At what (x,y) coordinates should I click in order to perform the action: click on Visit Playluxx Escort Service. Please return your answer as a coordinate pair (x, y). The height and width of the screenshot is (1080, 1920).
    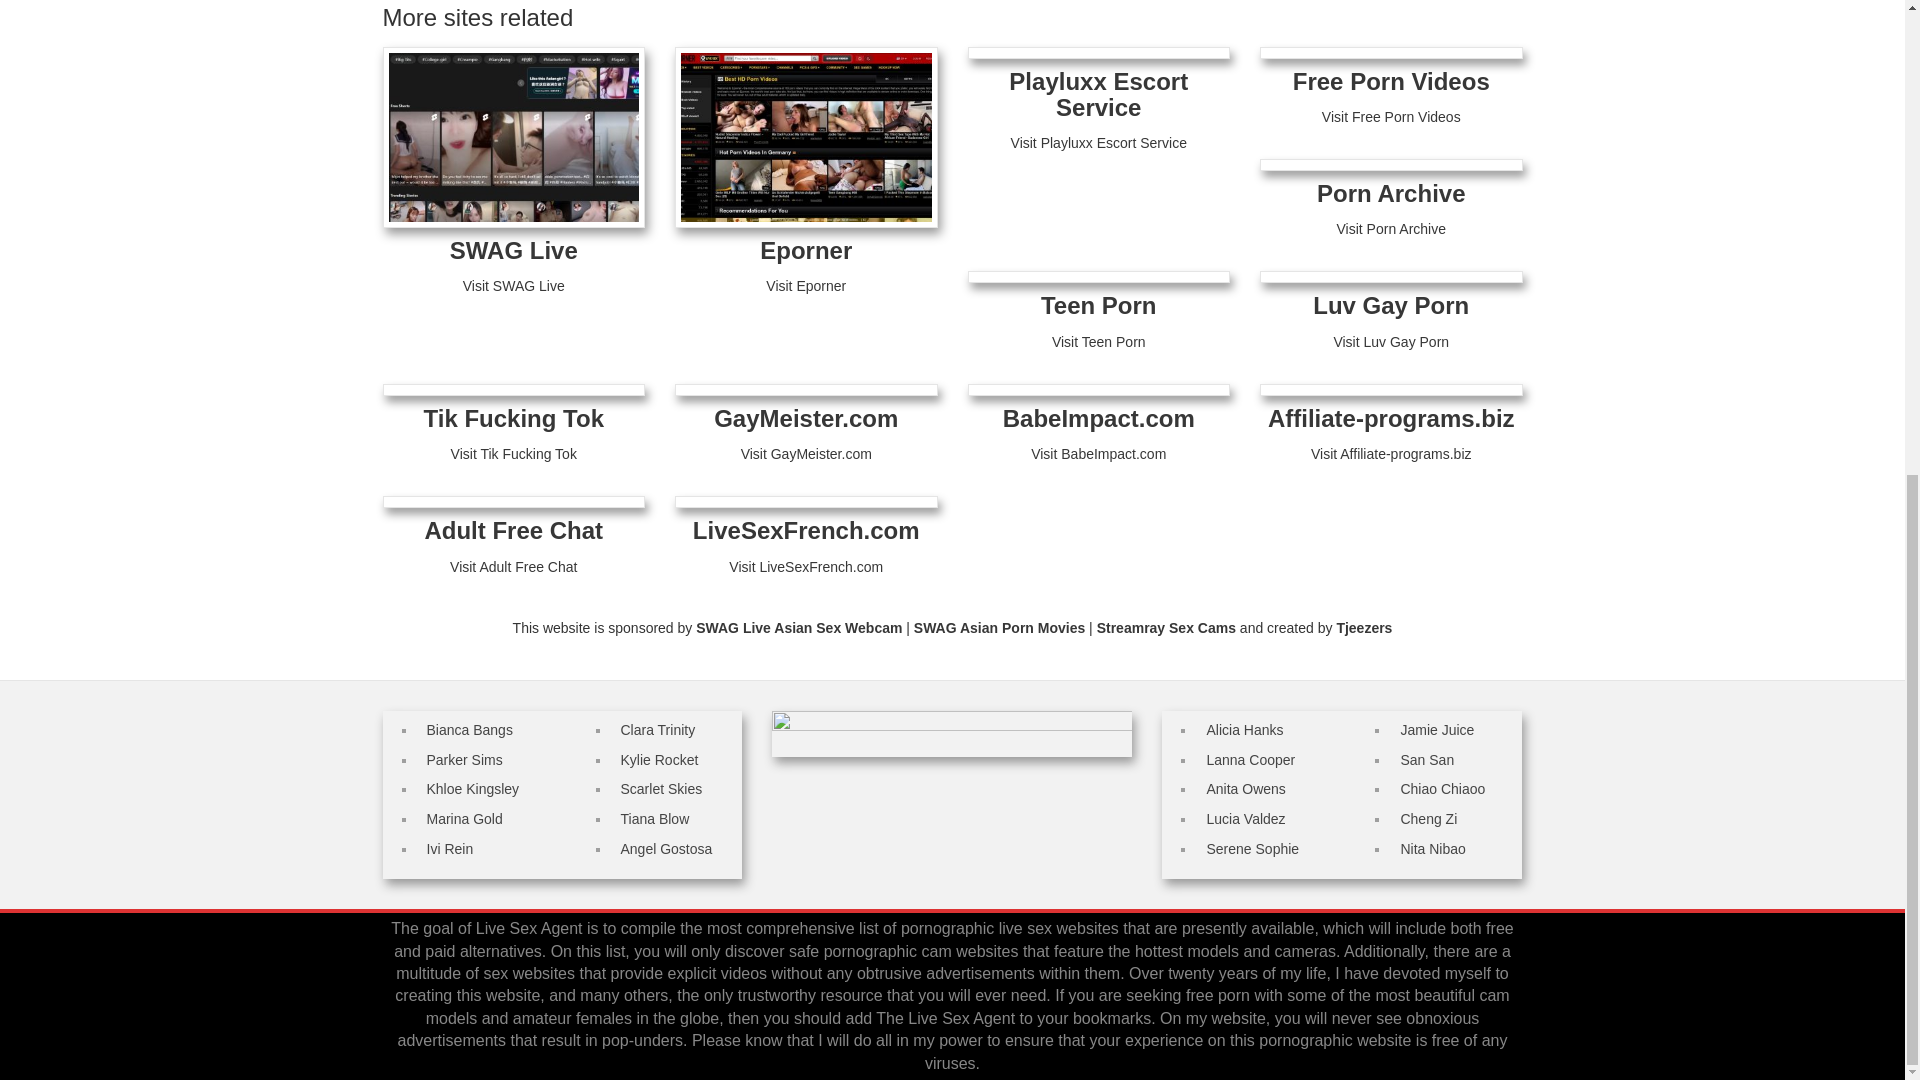
    Looking at the image, I should click on (1098, 143).